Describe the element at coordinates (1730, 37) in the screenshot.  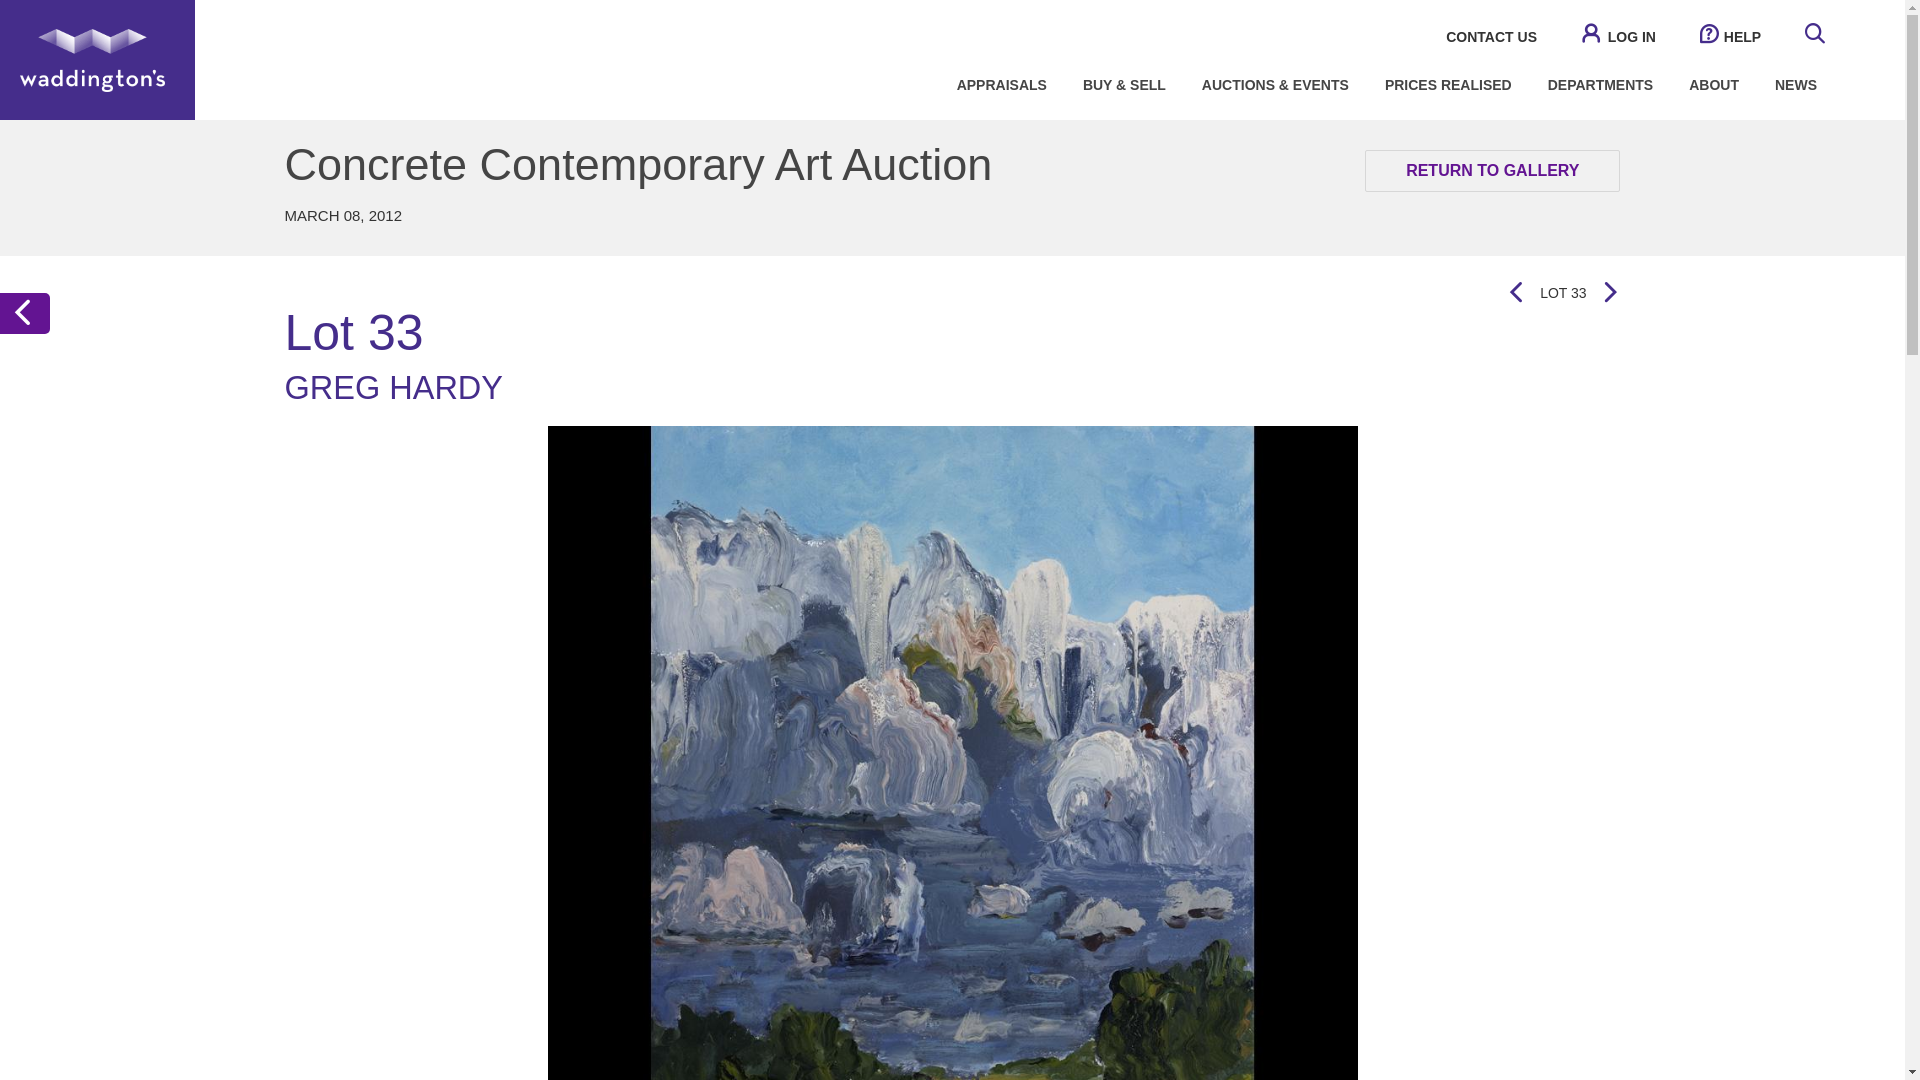
I see `HELP` at that location.